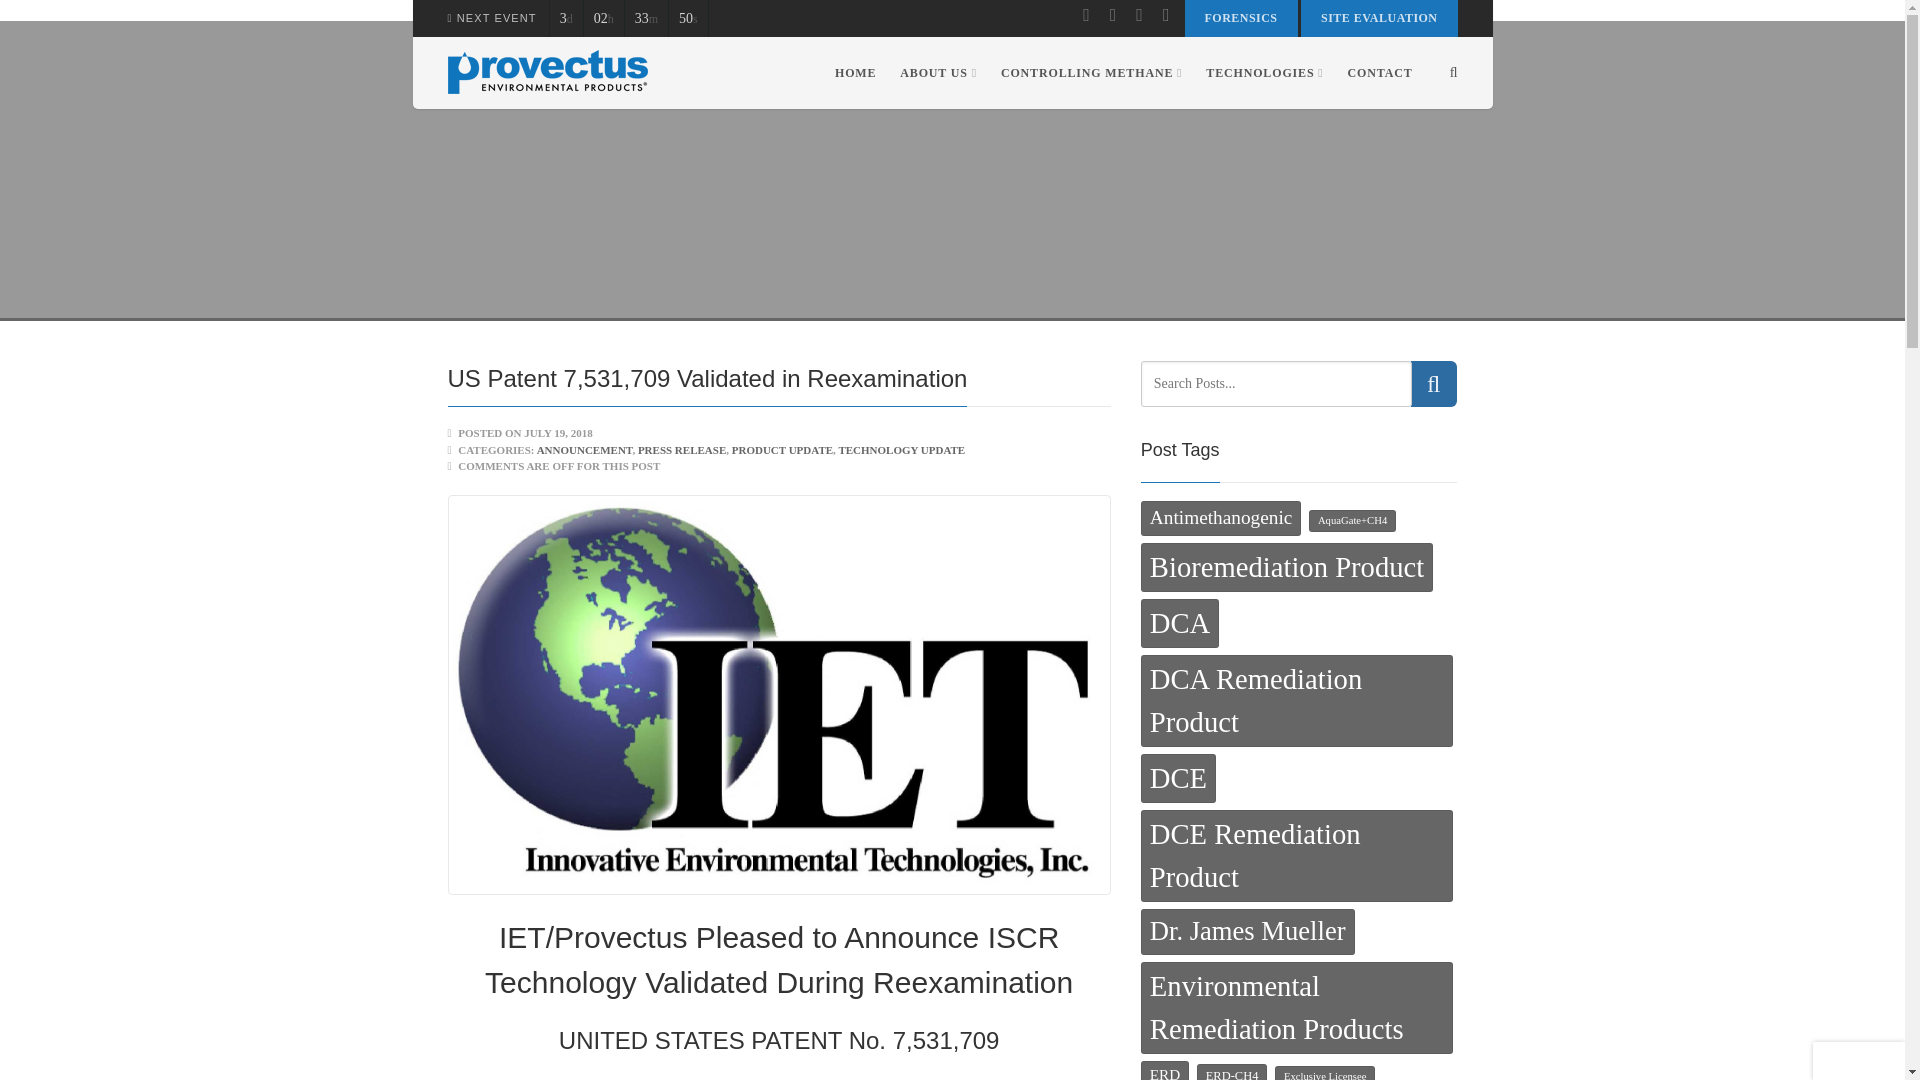  Describe the element at coordinates (1264, 72) in the screenshot. I see `TECHNOLOGIES` at that location.